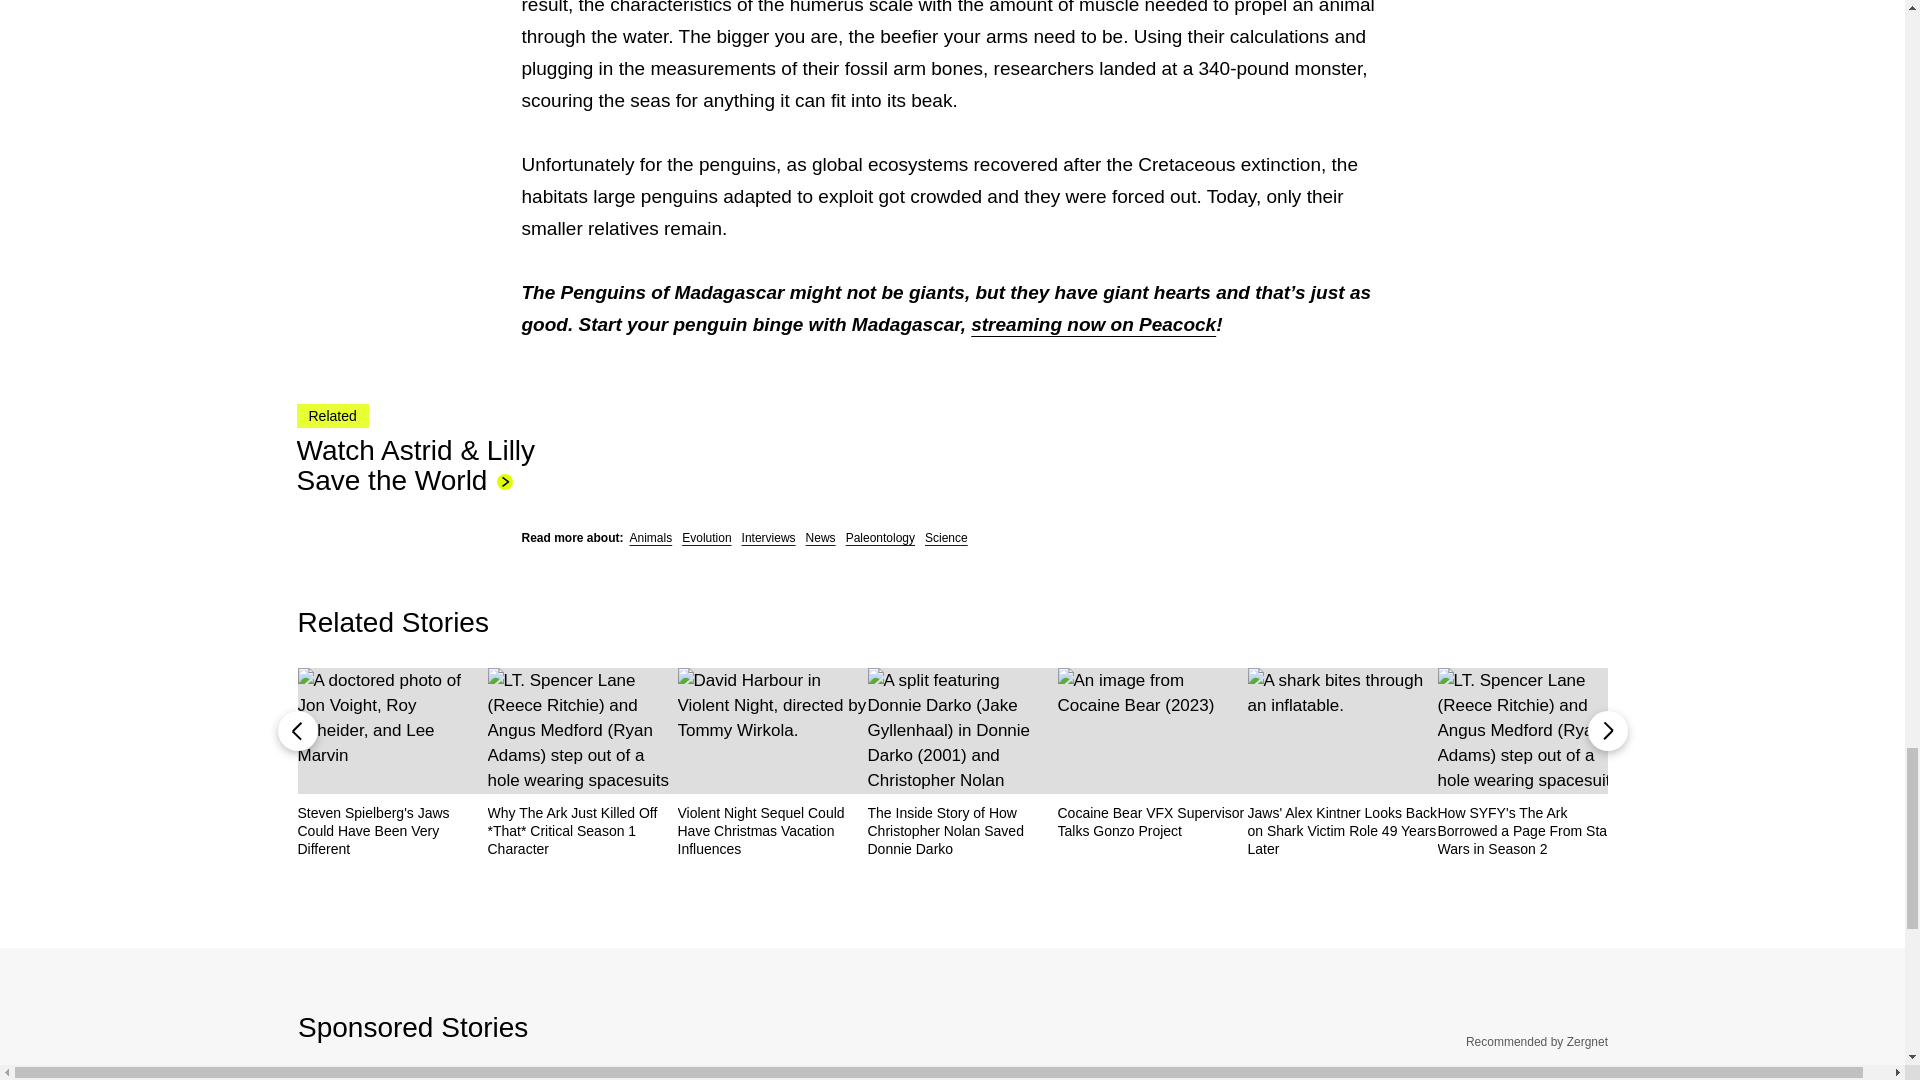 The width and height of the screenshot is (1920, 1080). Describe the element at coordinates (706, 538) in the screenshot. I see `Evolution` at that location.